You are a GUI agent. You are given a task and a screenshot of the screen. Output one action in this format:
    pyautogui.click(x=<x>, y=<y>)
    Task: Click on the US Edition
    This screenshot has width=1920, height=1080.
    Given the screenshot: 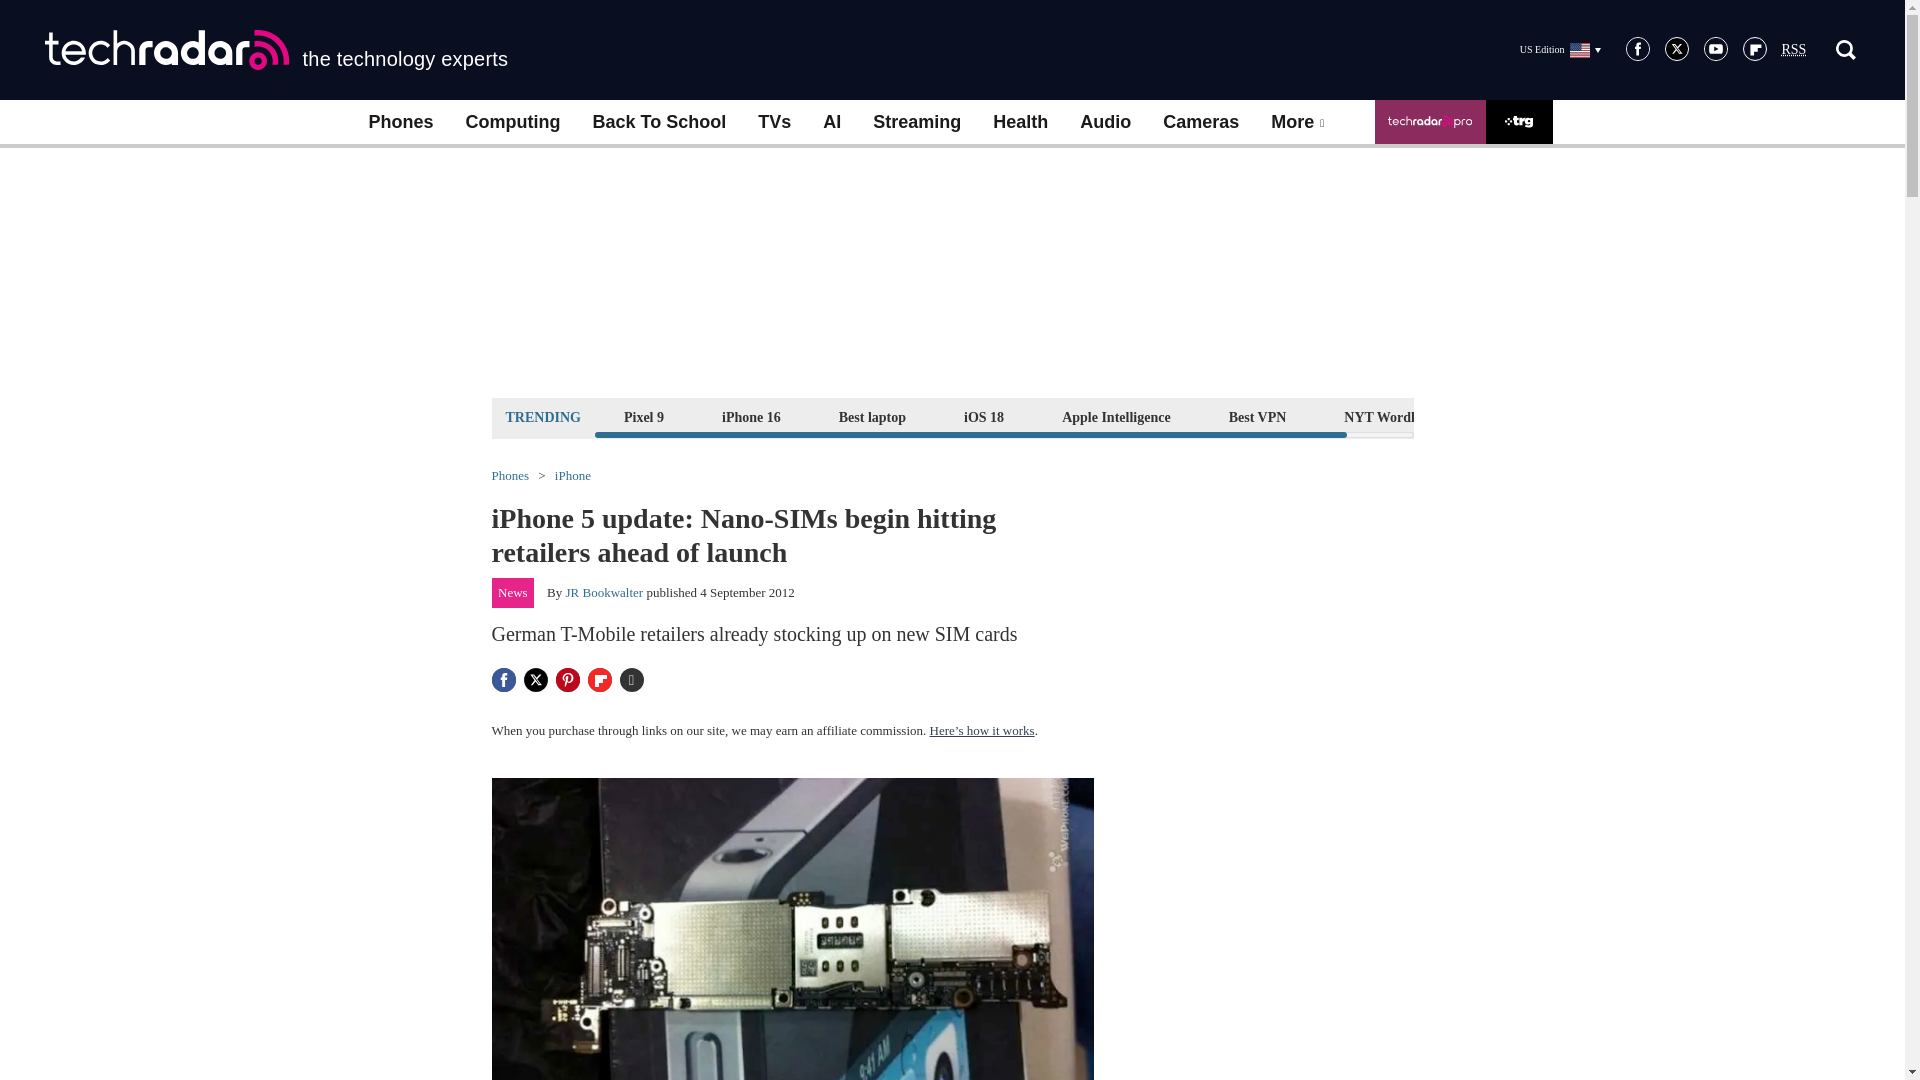 What is the action you would take?
    pyautogui.click(x=1560, y=49)
    